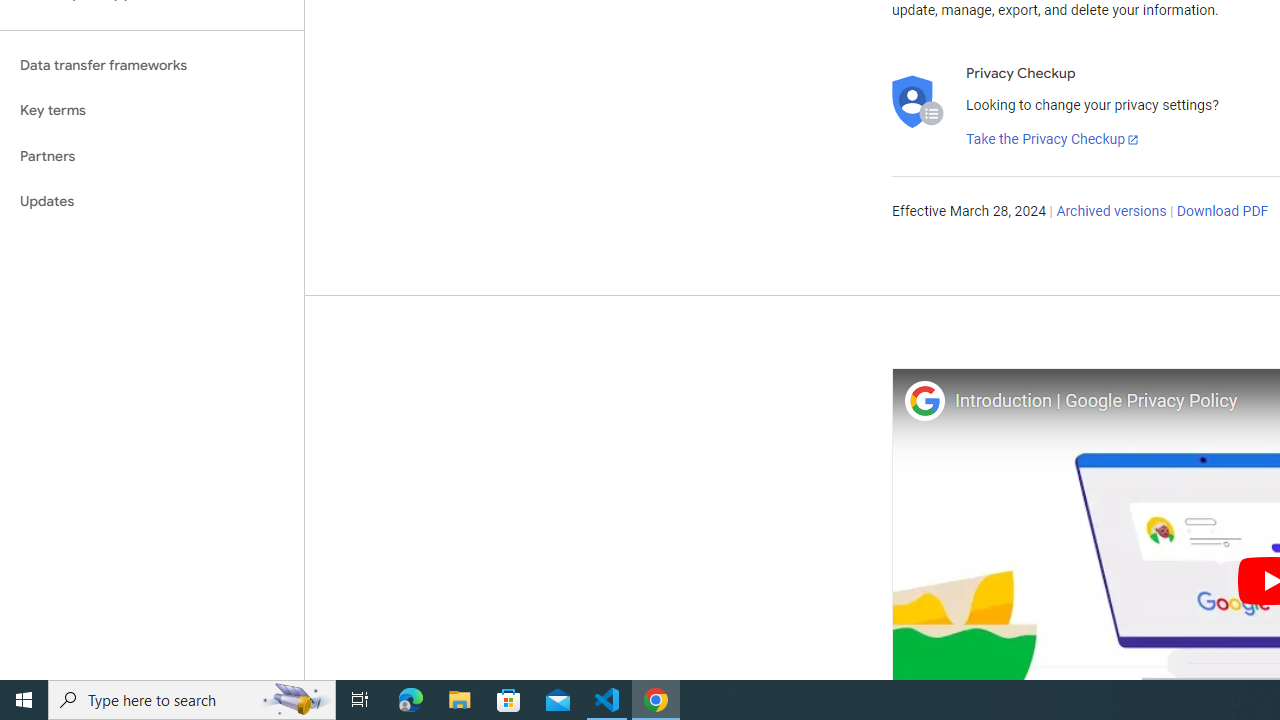 Image resolution: width=1280 pixels, height=720 pixels. What do you see at coordinates (924, 400) in the screenshot?
I see `Photo image of Google` at bounding box center [924, 400].